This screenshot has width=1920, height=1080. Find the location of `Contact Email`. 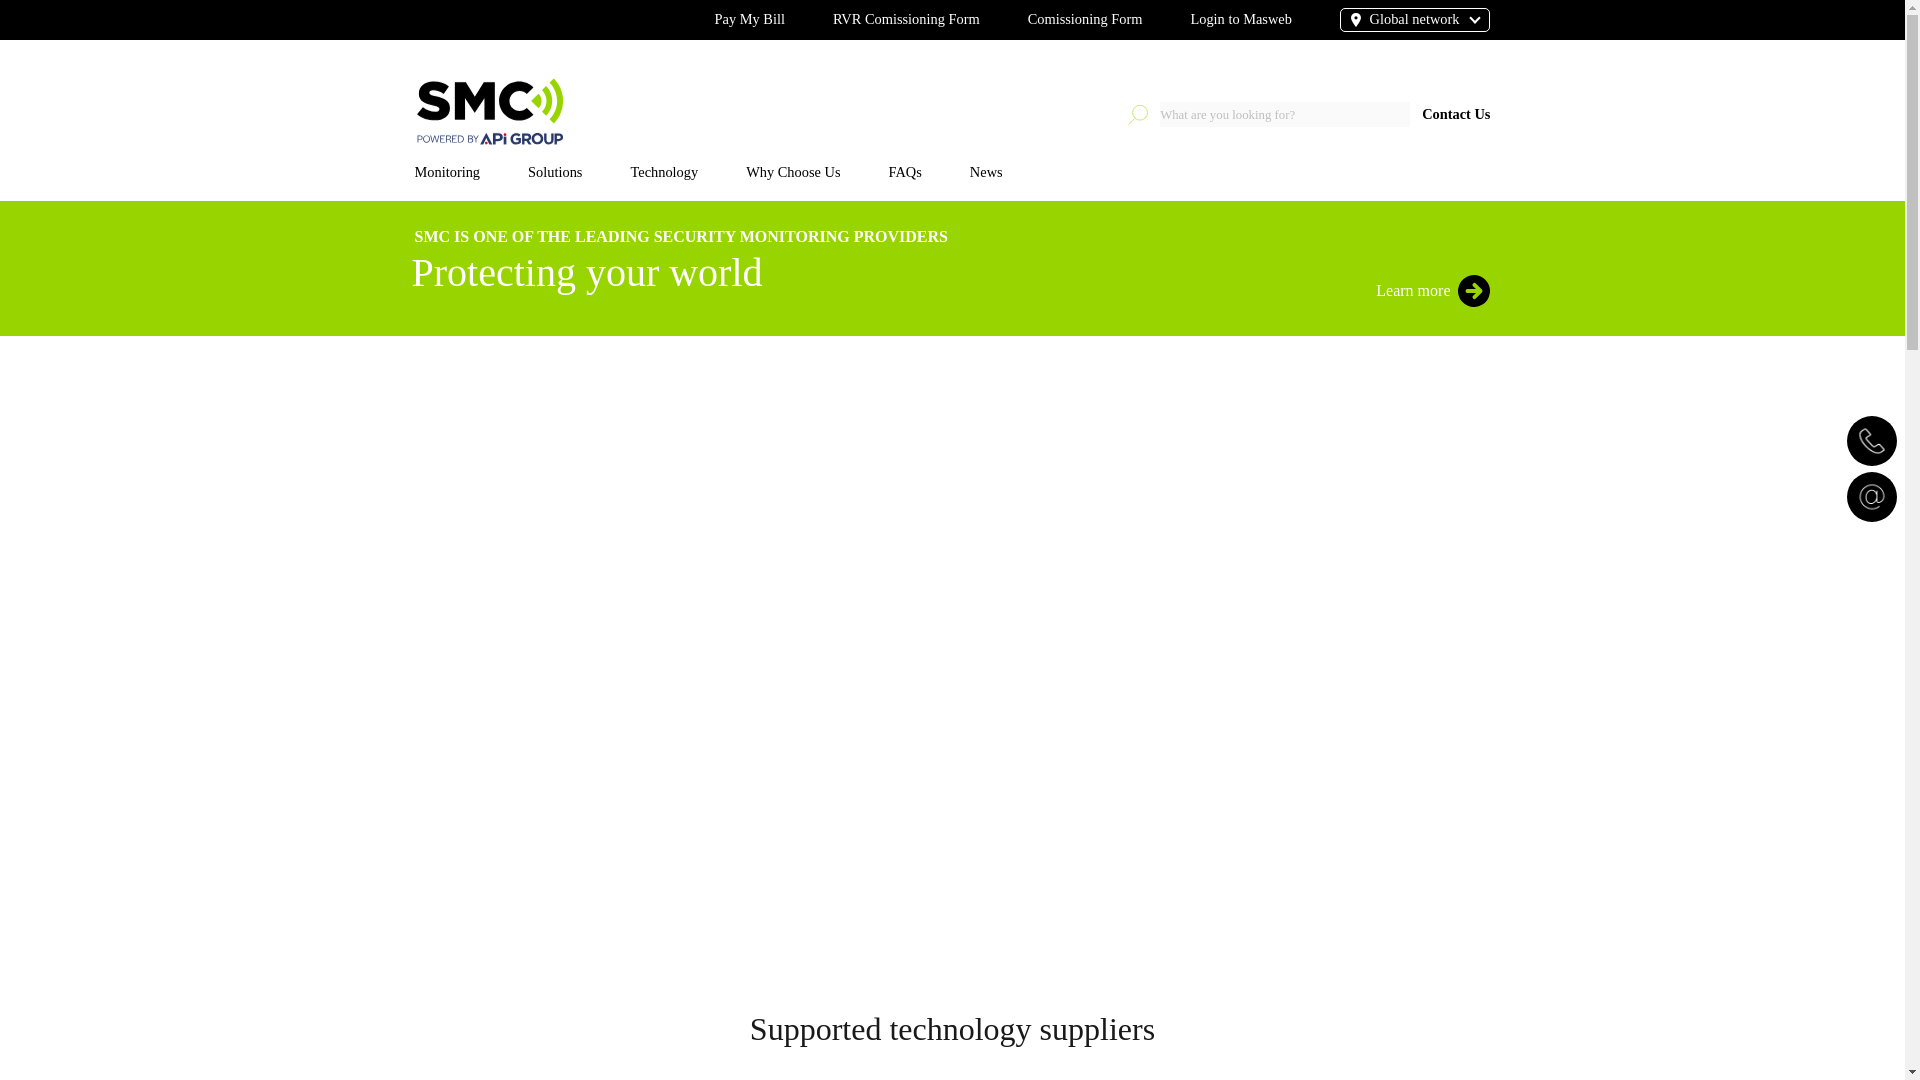

Contact Email is located at coordinates (1872, 496).